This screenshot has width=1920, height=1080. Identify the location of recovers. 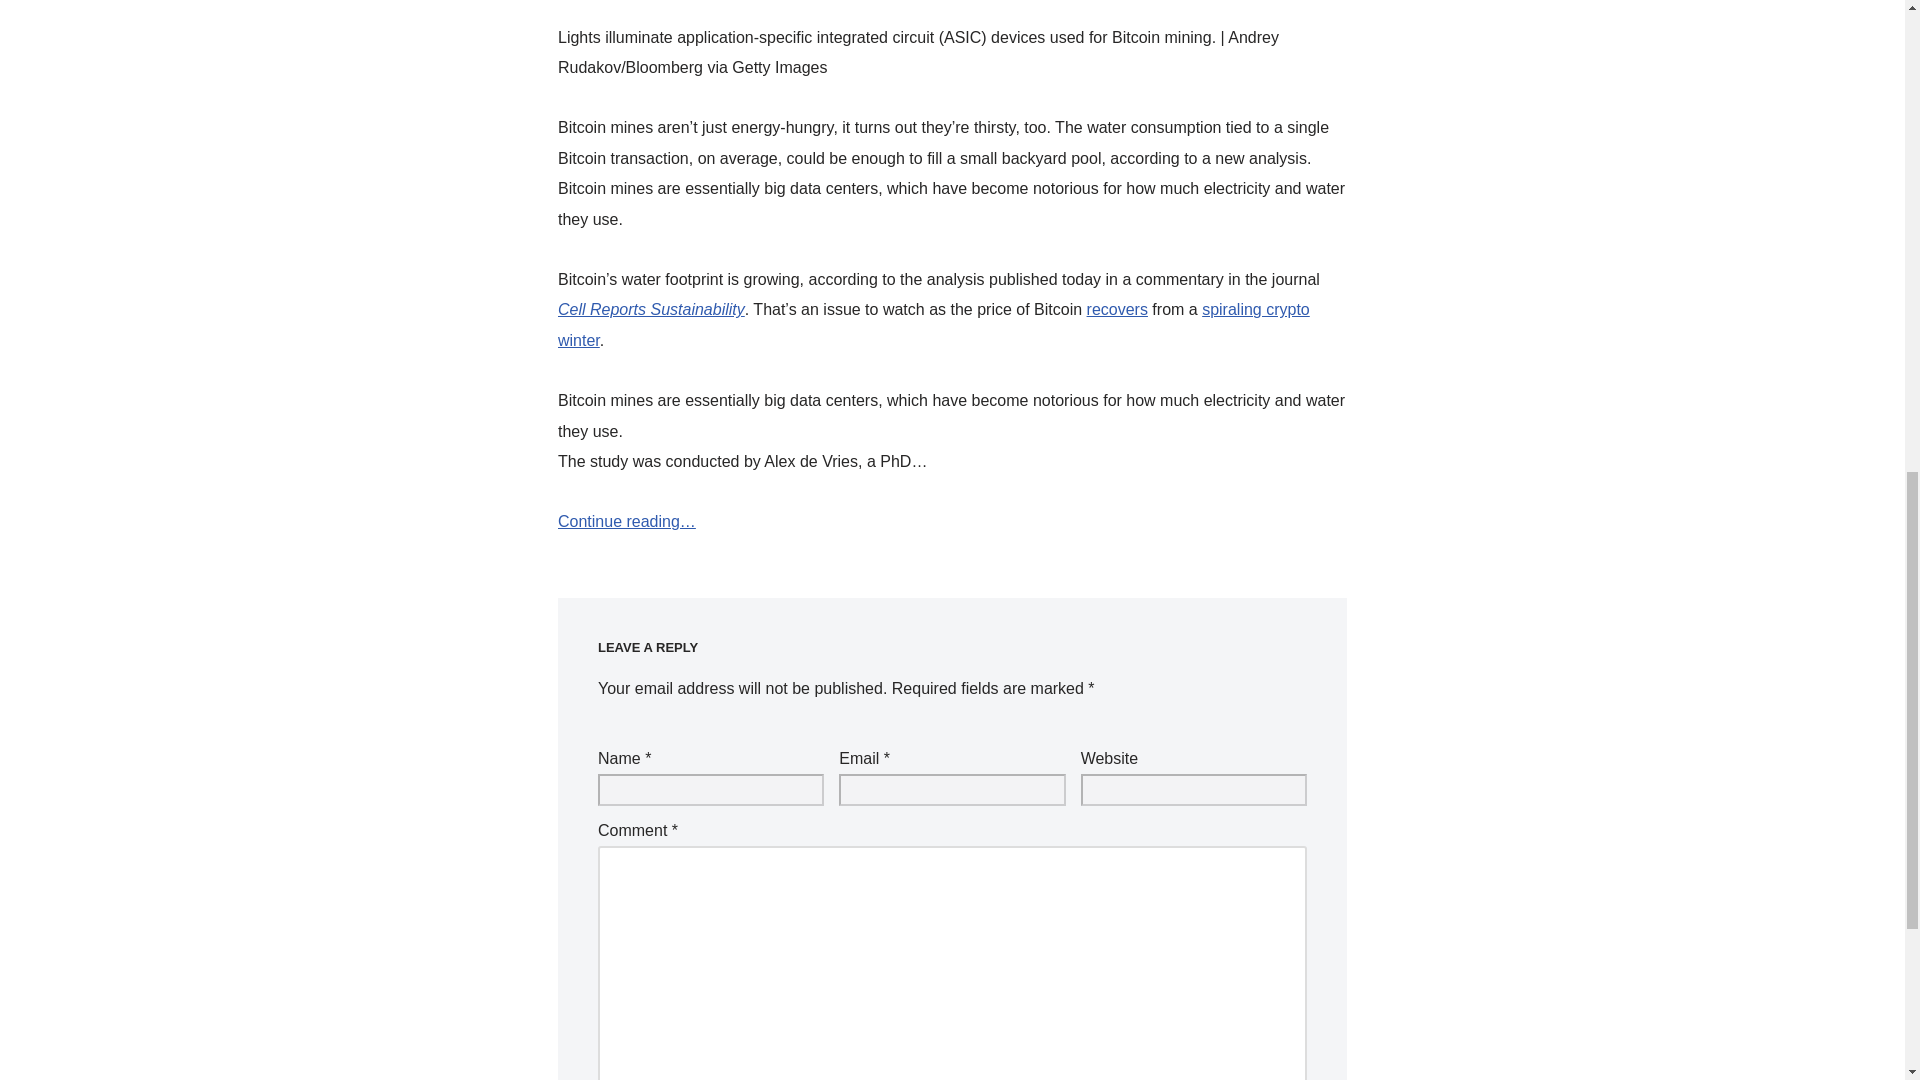
(1117, 309).